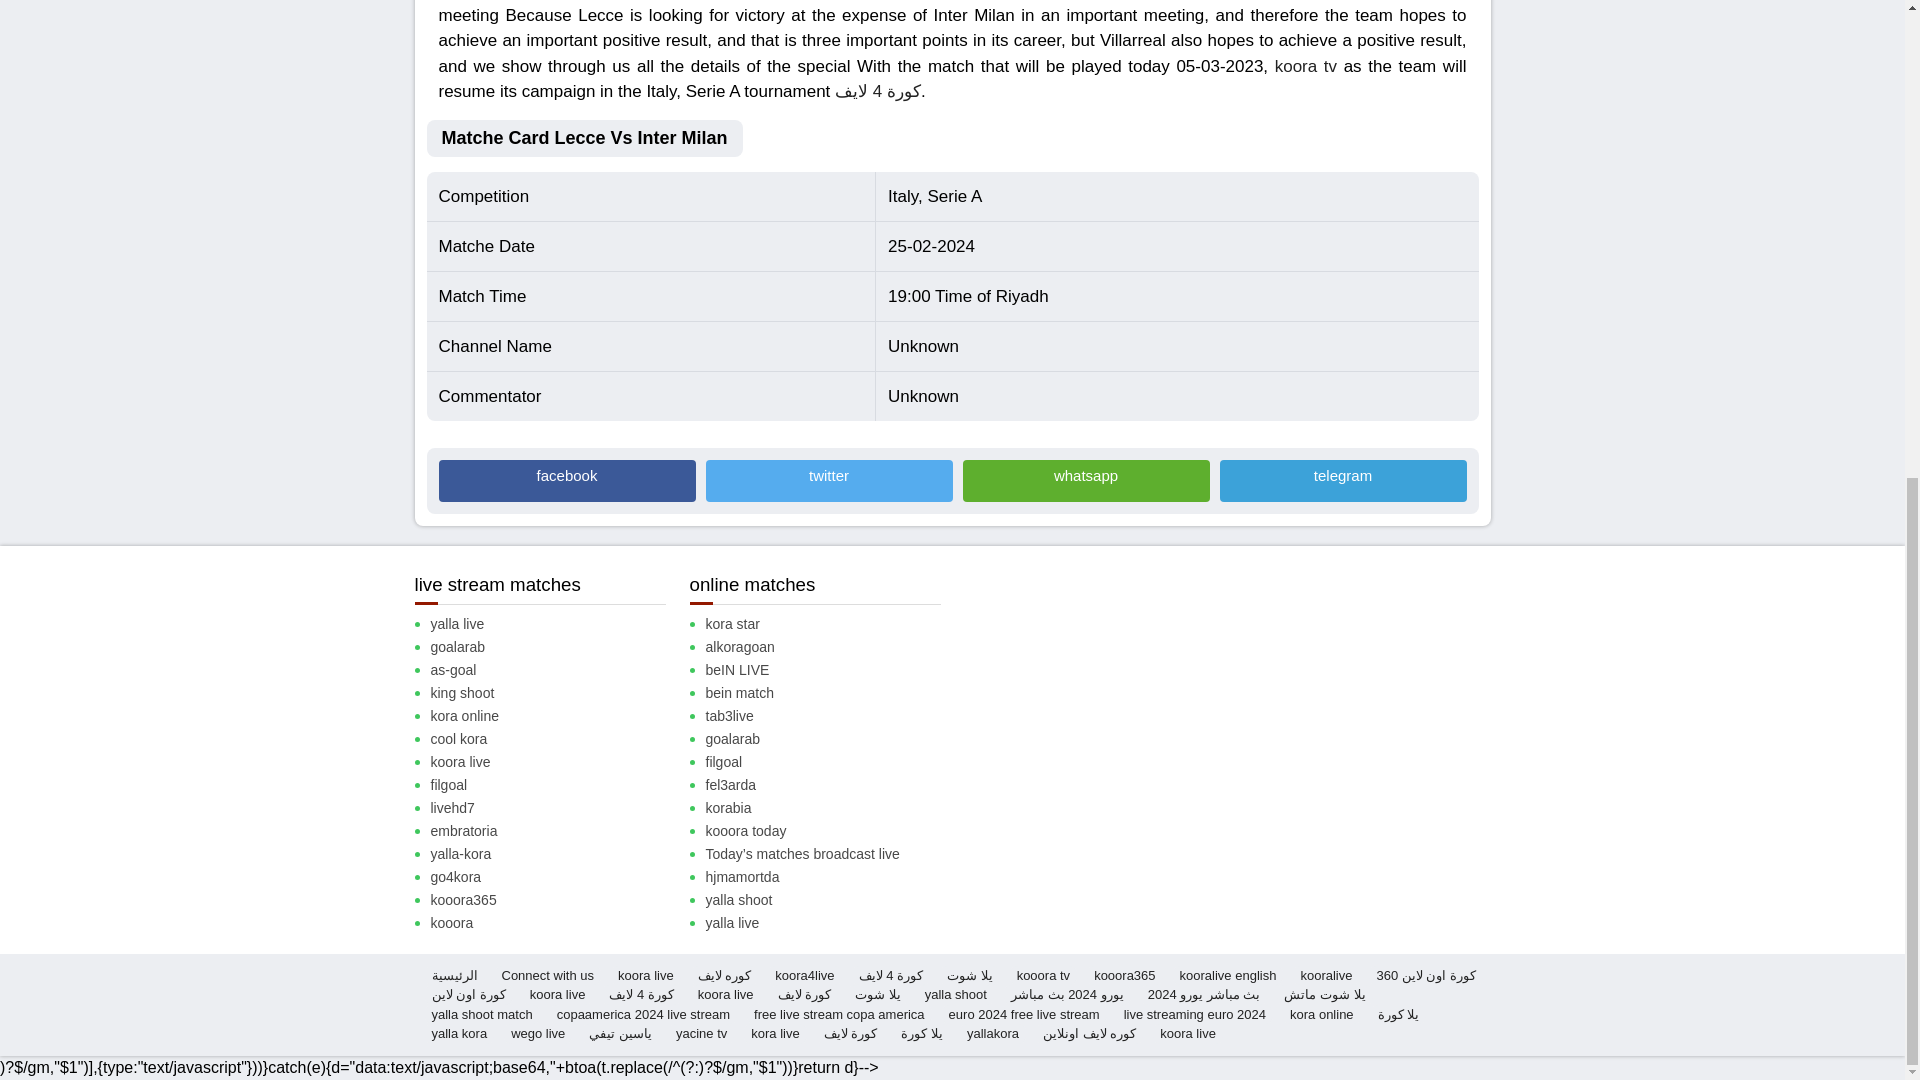 Image resolution: width=1920 pixels, height=1080 pixels. Describe the element at coordinates (1342, 480) in the screenshot. I see `telegram` at that location.